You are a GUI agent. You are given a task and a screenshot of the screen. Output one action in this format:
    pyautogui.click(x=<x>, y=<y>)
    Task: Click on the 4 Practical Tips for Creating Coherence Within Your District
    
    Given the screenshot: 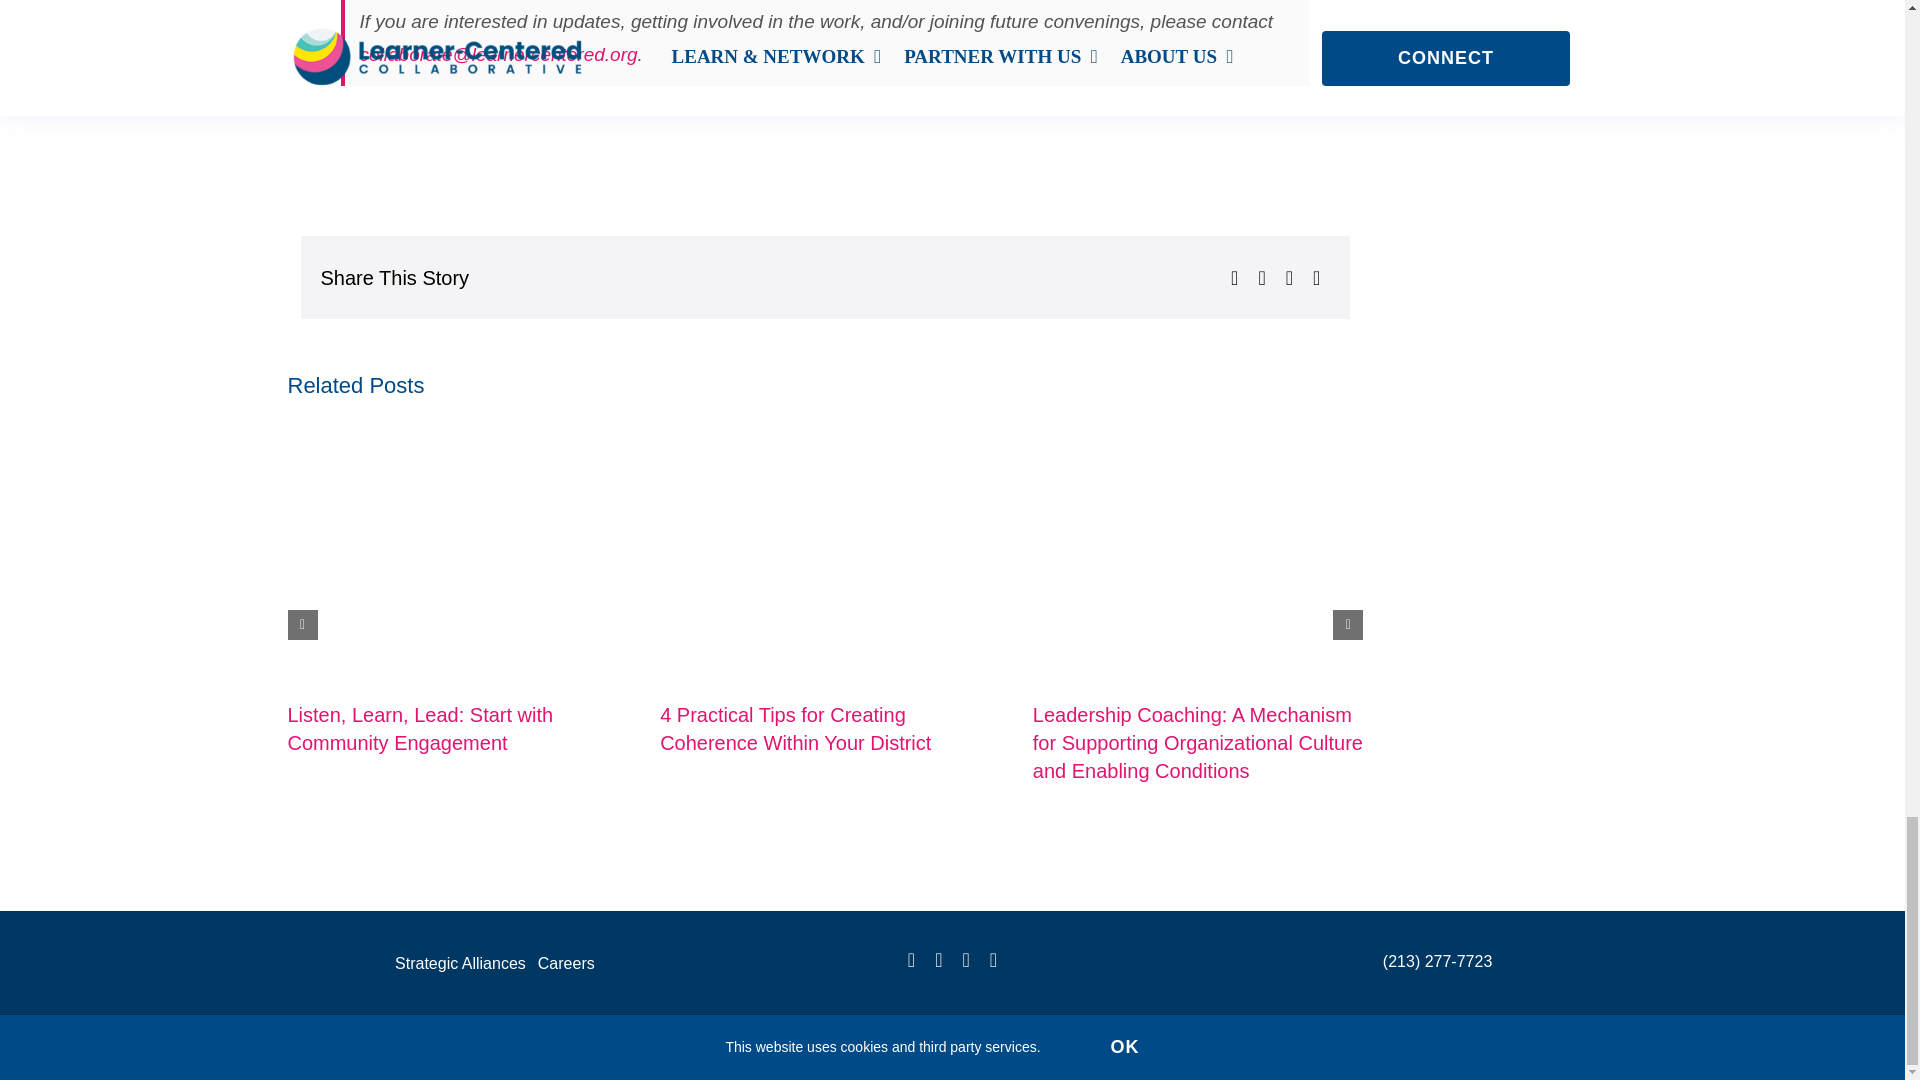 What is the action you would take?
    pyautogui.click(x=796, y=728)
    